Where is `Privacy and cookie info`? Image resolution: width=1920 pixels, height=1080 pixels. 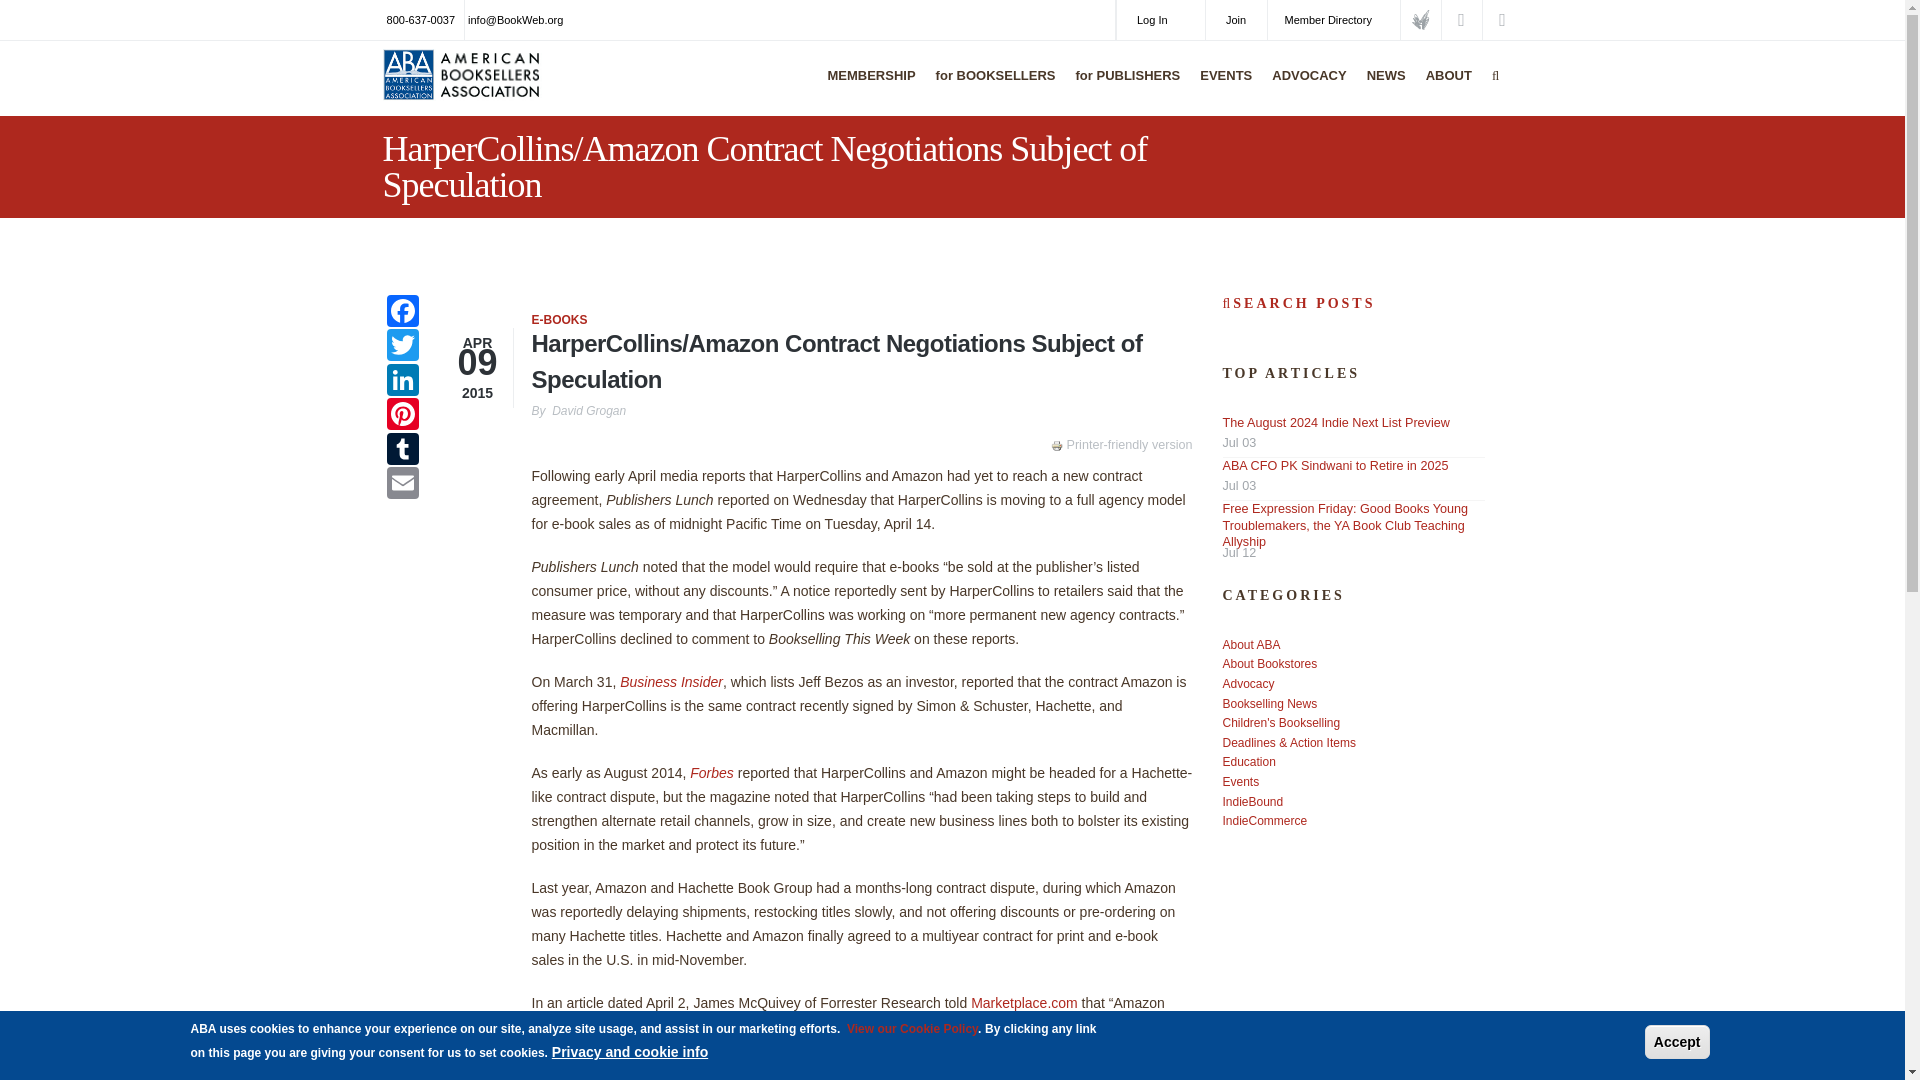 Privacy and cookie info is located at coordinates (630, 1052).